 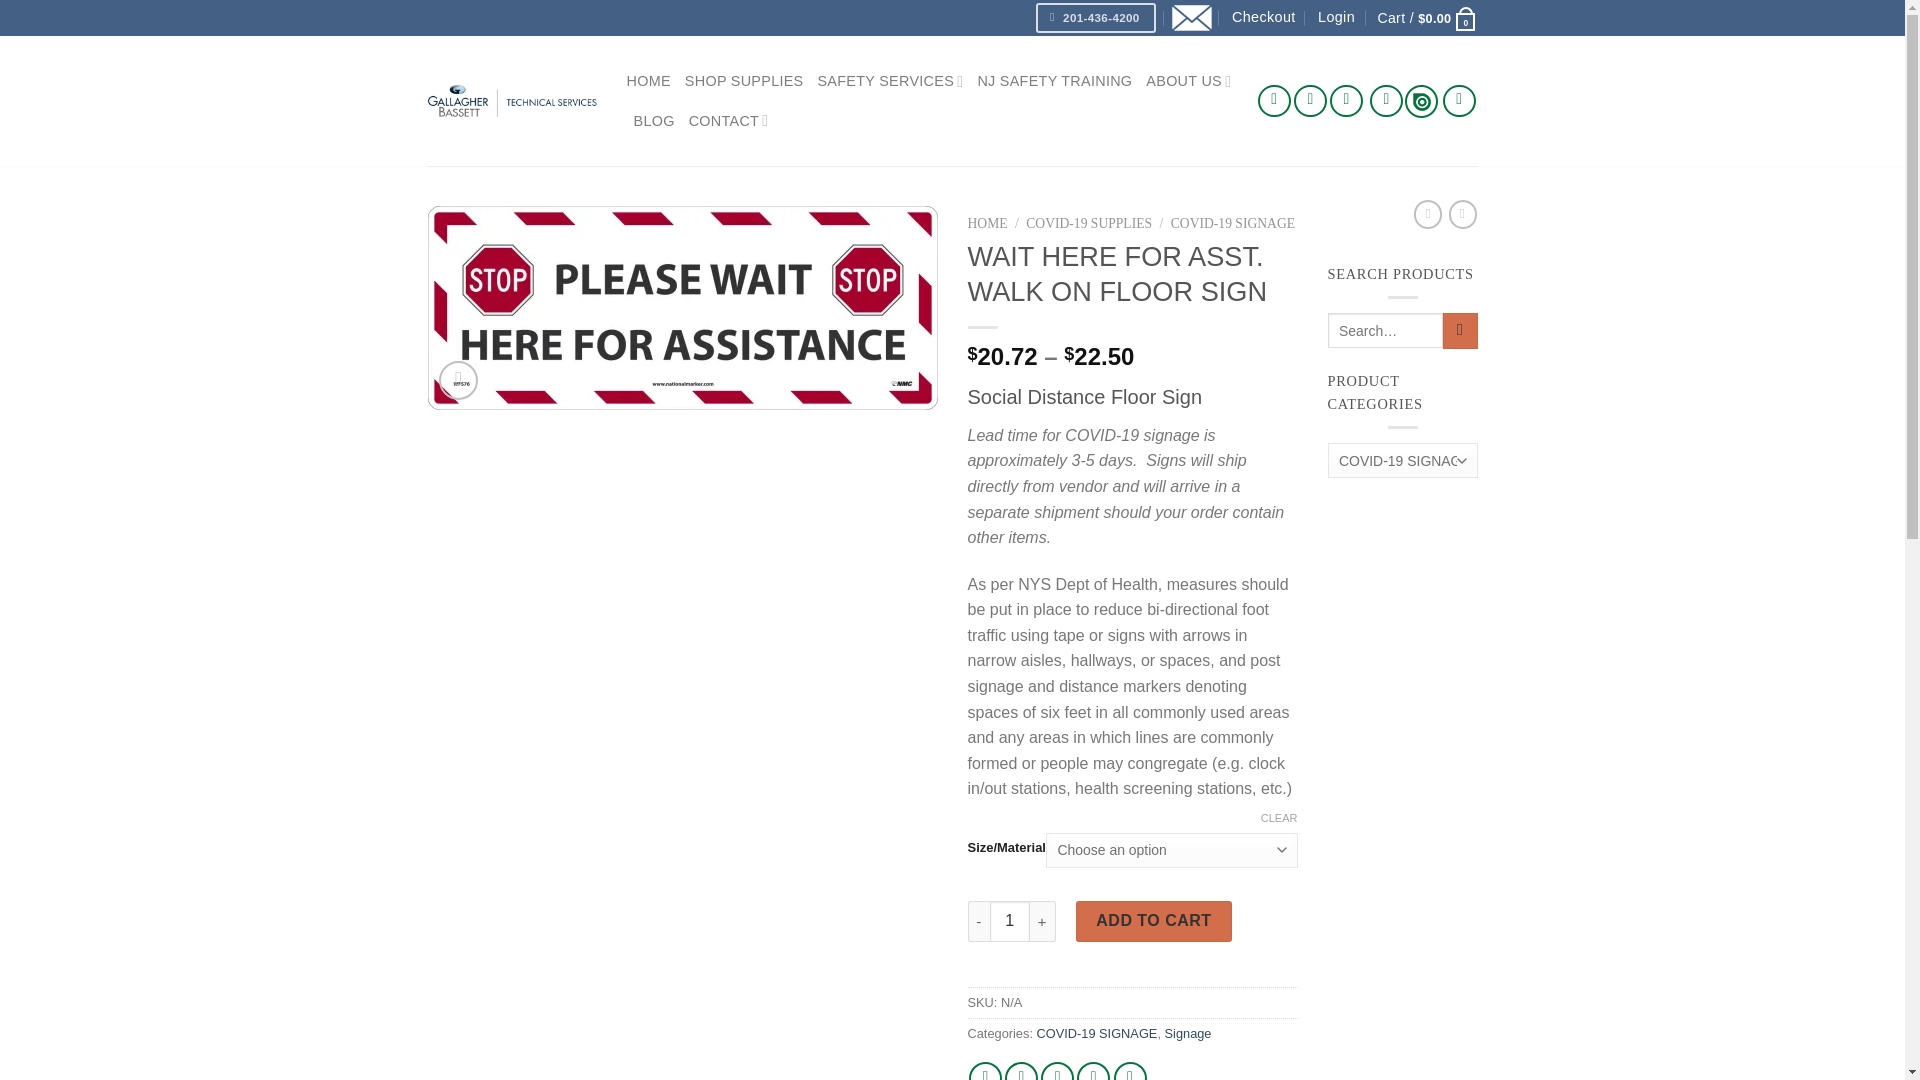 What do you see at coordinates (1264, 17) in the screenshot?
I see `Checkout` at bounding box center [1264, 17].